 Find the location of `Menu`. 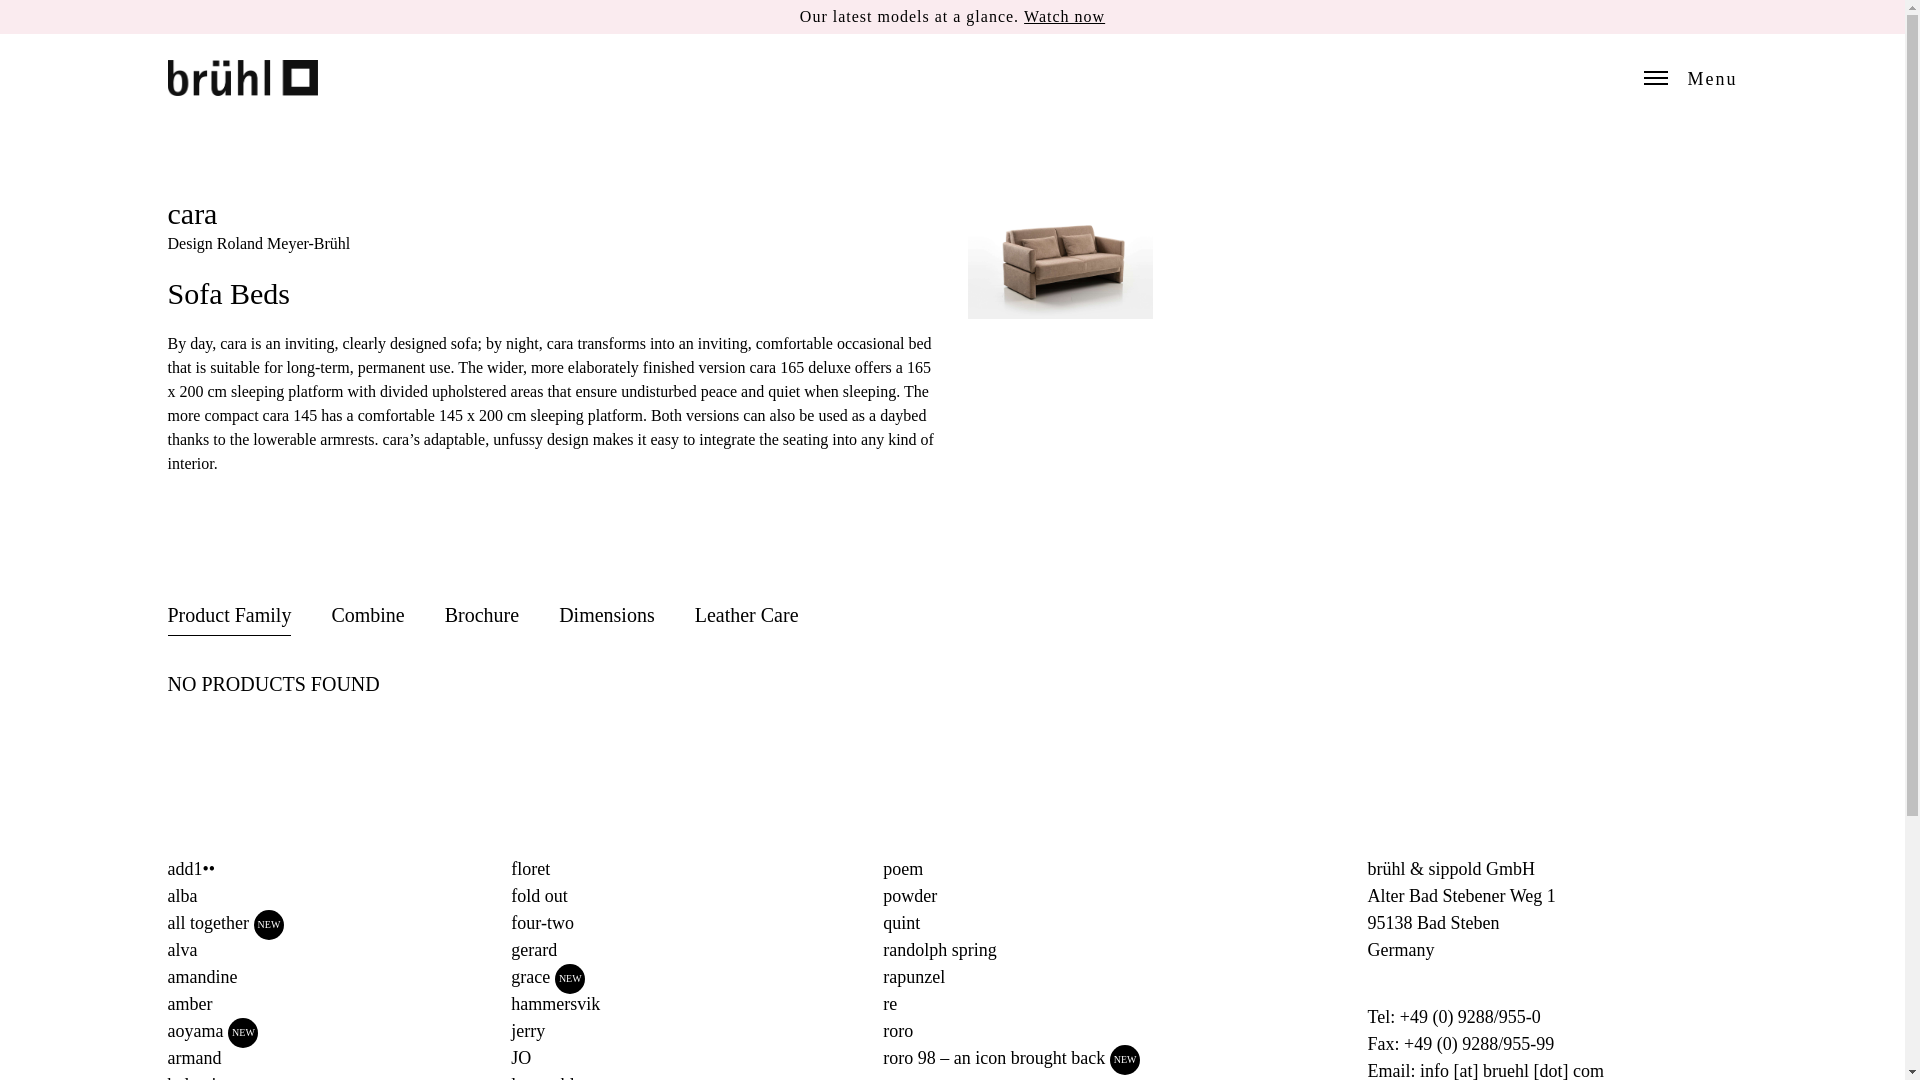

Menu is located at coordinates (1690, 78).